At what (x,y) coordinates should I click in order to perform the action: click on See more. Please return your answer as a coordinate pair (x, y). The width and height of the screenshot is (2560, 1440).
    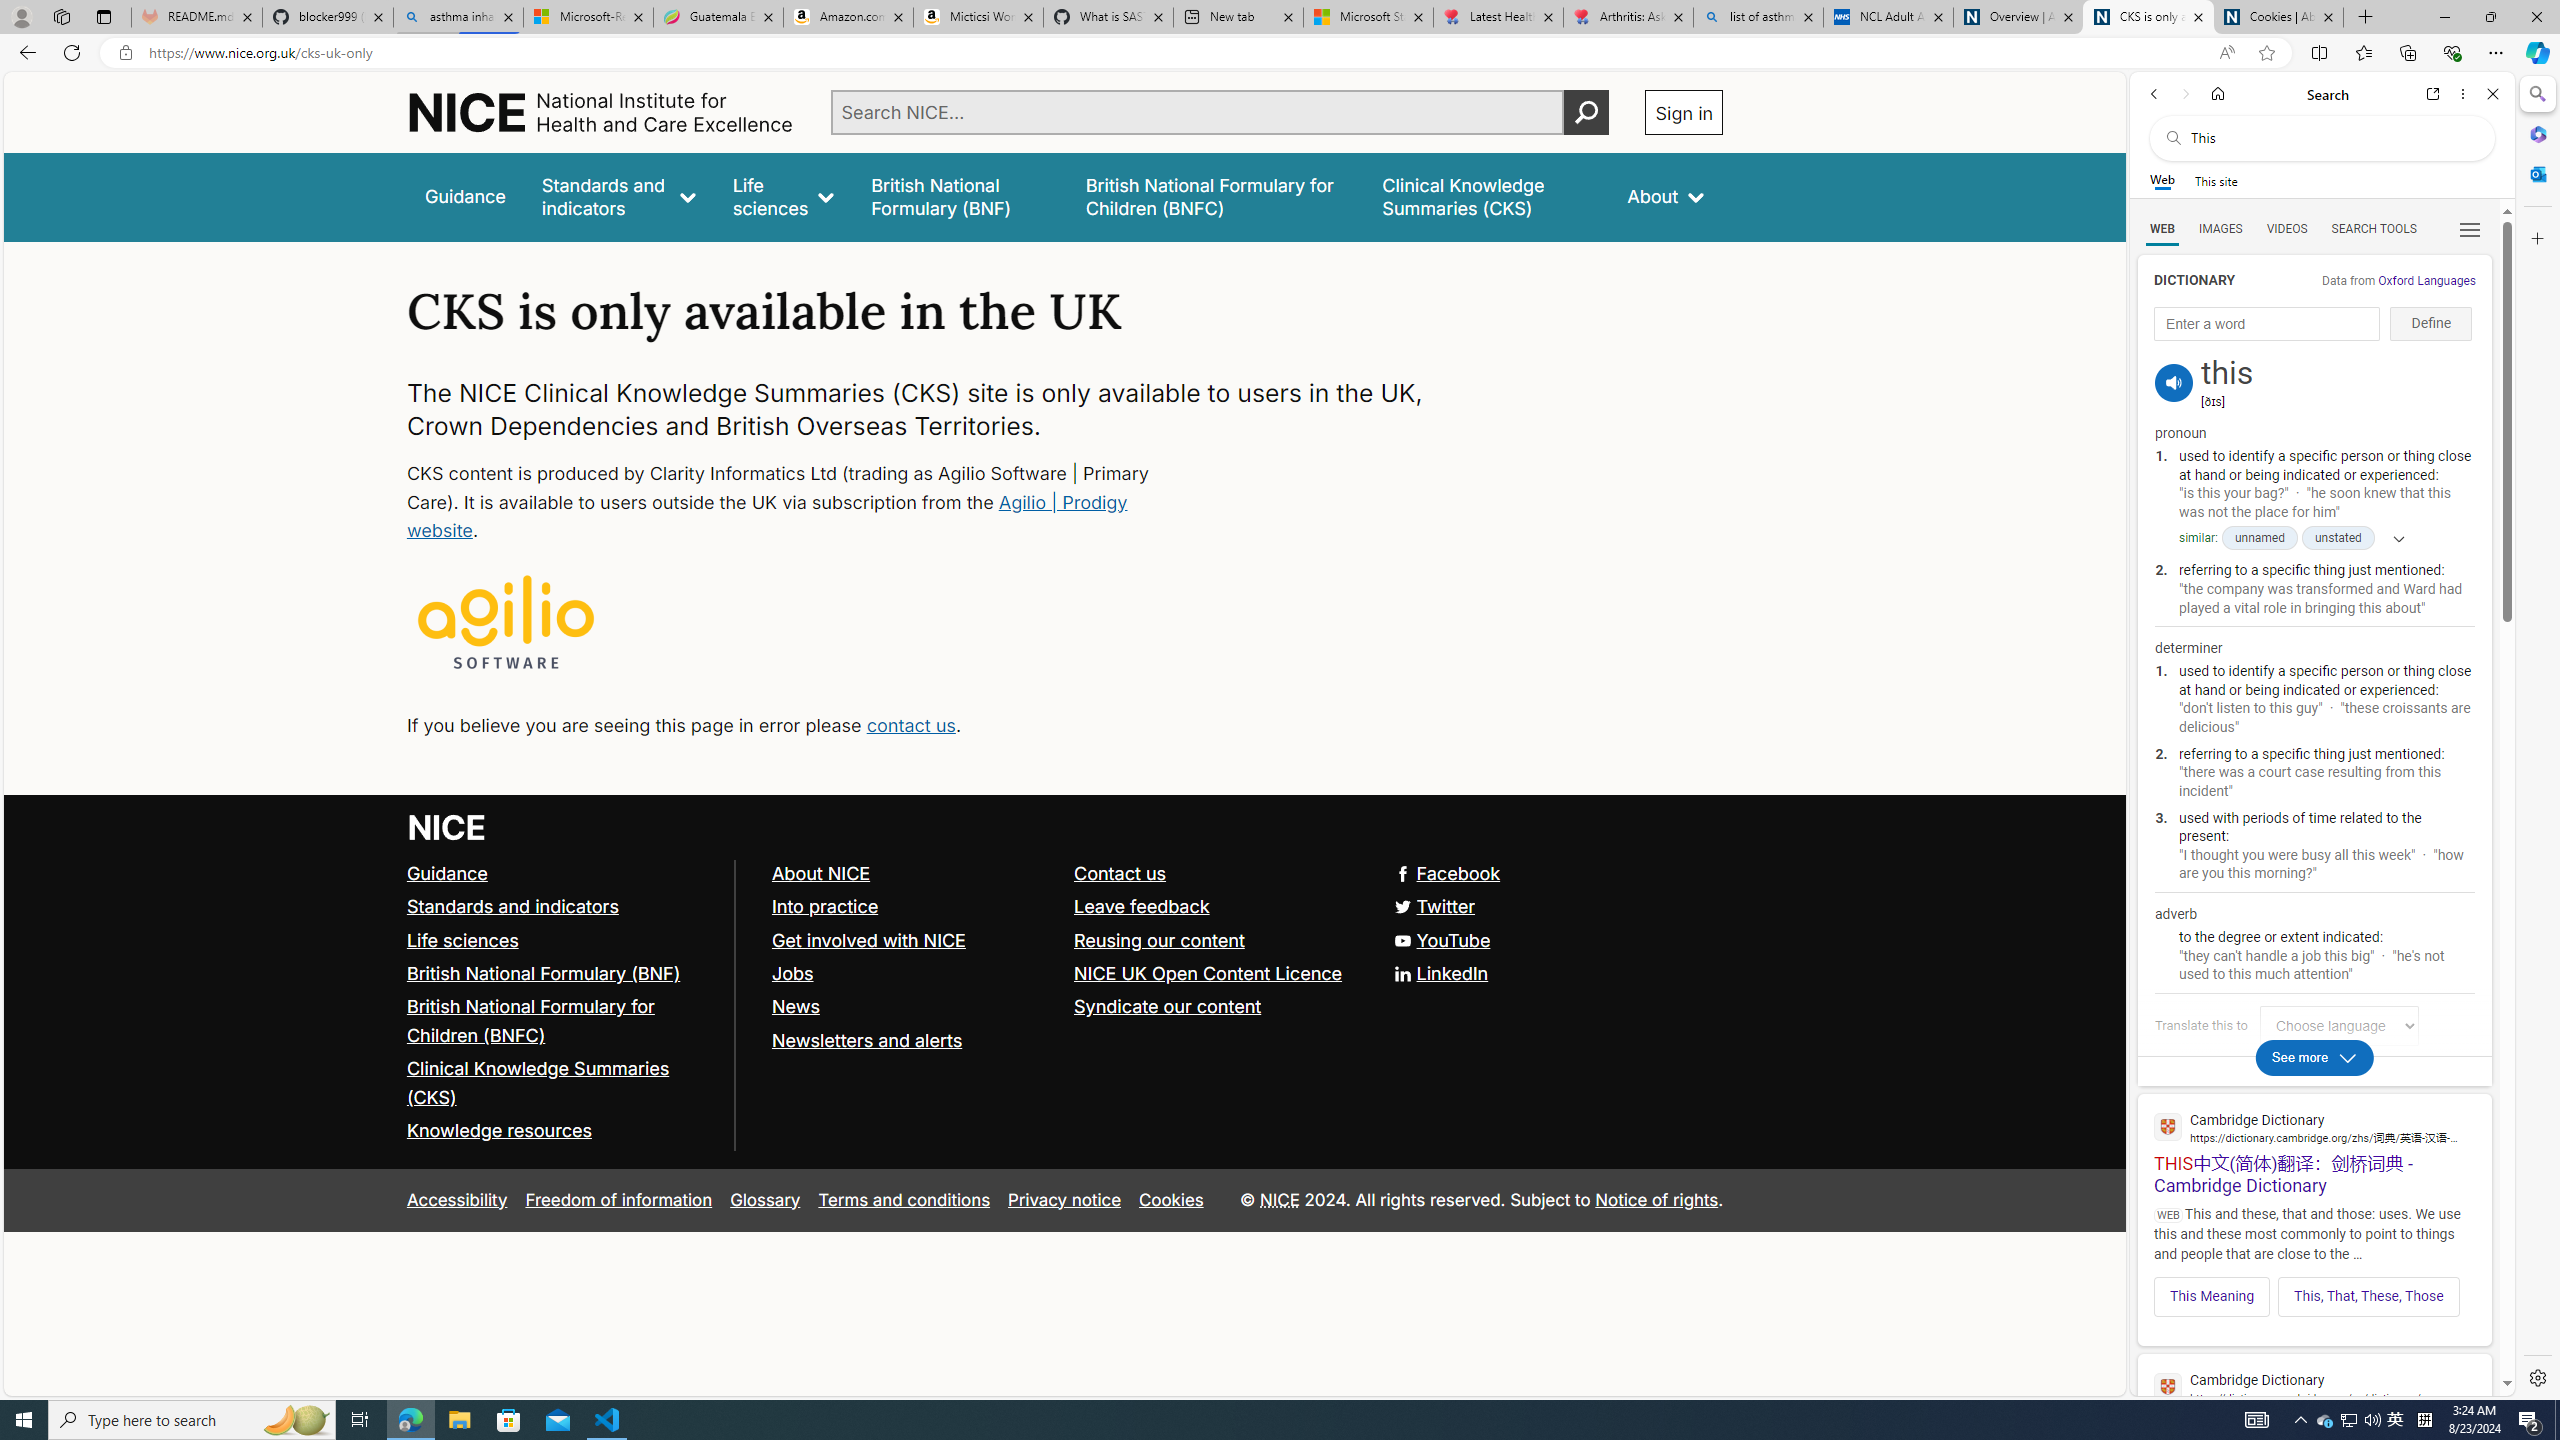
    Looking at the image, I should click on (2315, 1057).